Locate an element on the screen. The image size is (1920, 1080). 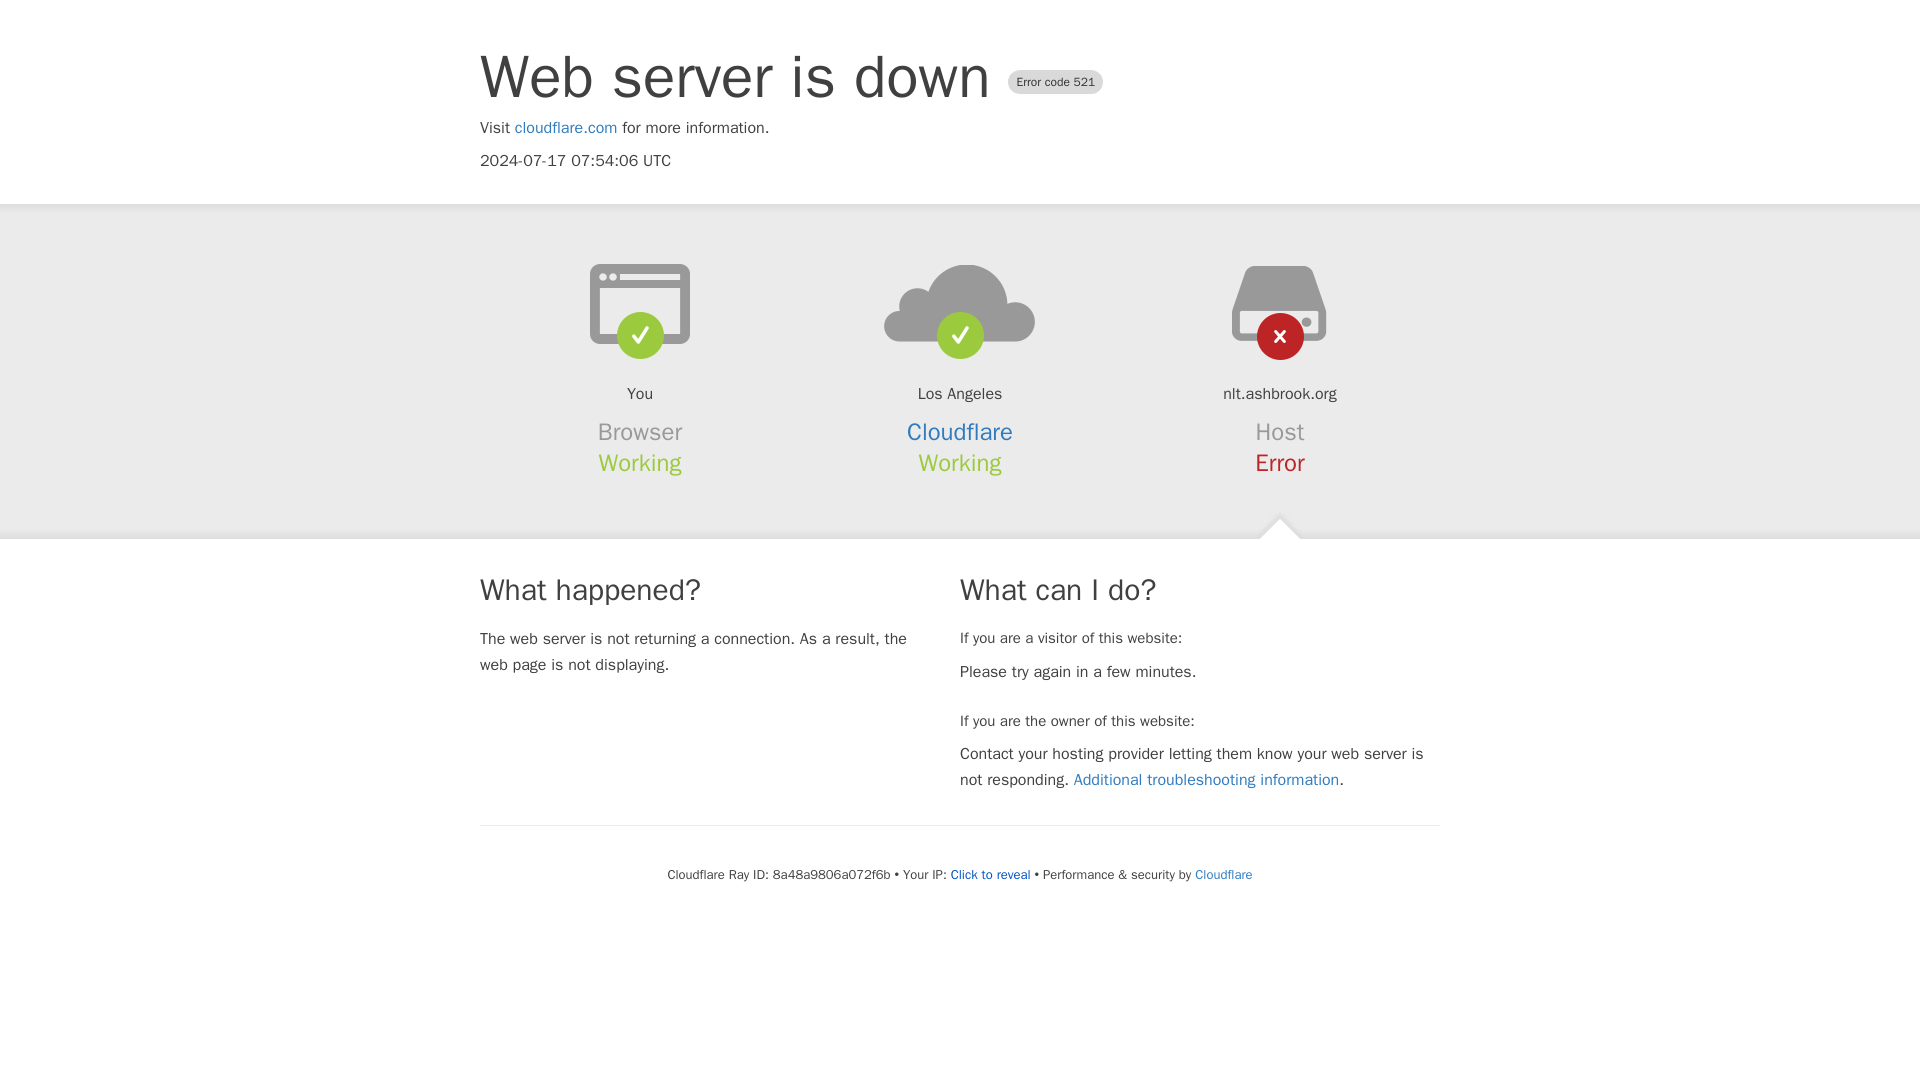
Additional troubleshooting information is located at coordinates (1206, 780).